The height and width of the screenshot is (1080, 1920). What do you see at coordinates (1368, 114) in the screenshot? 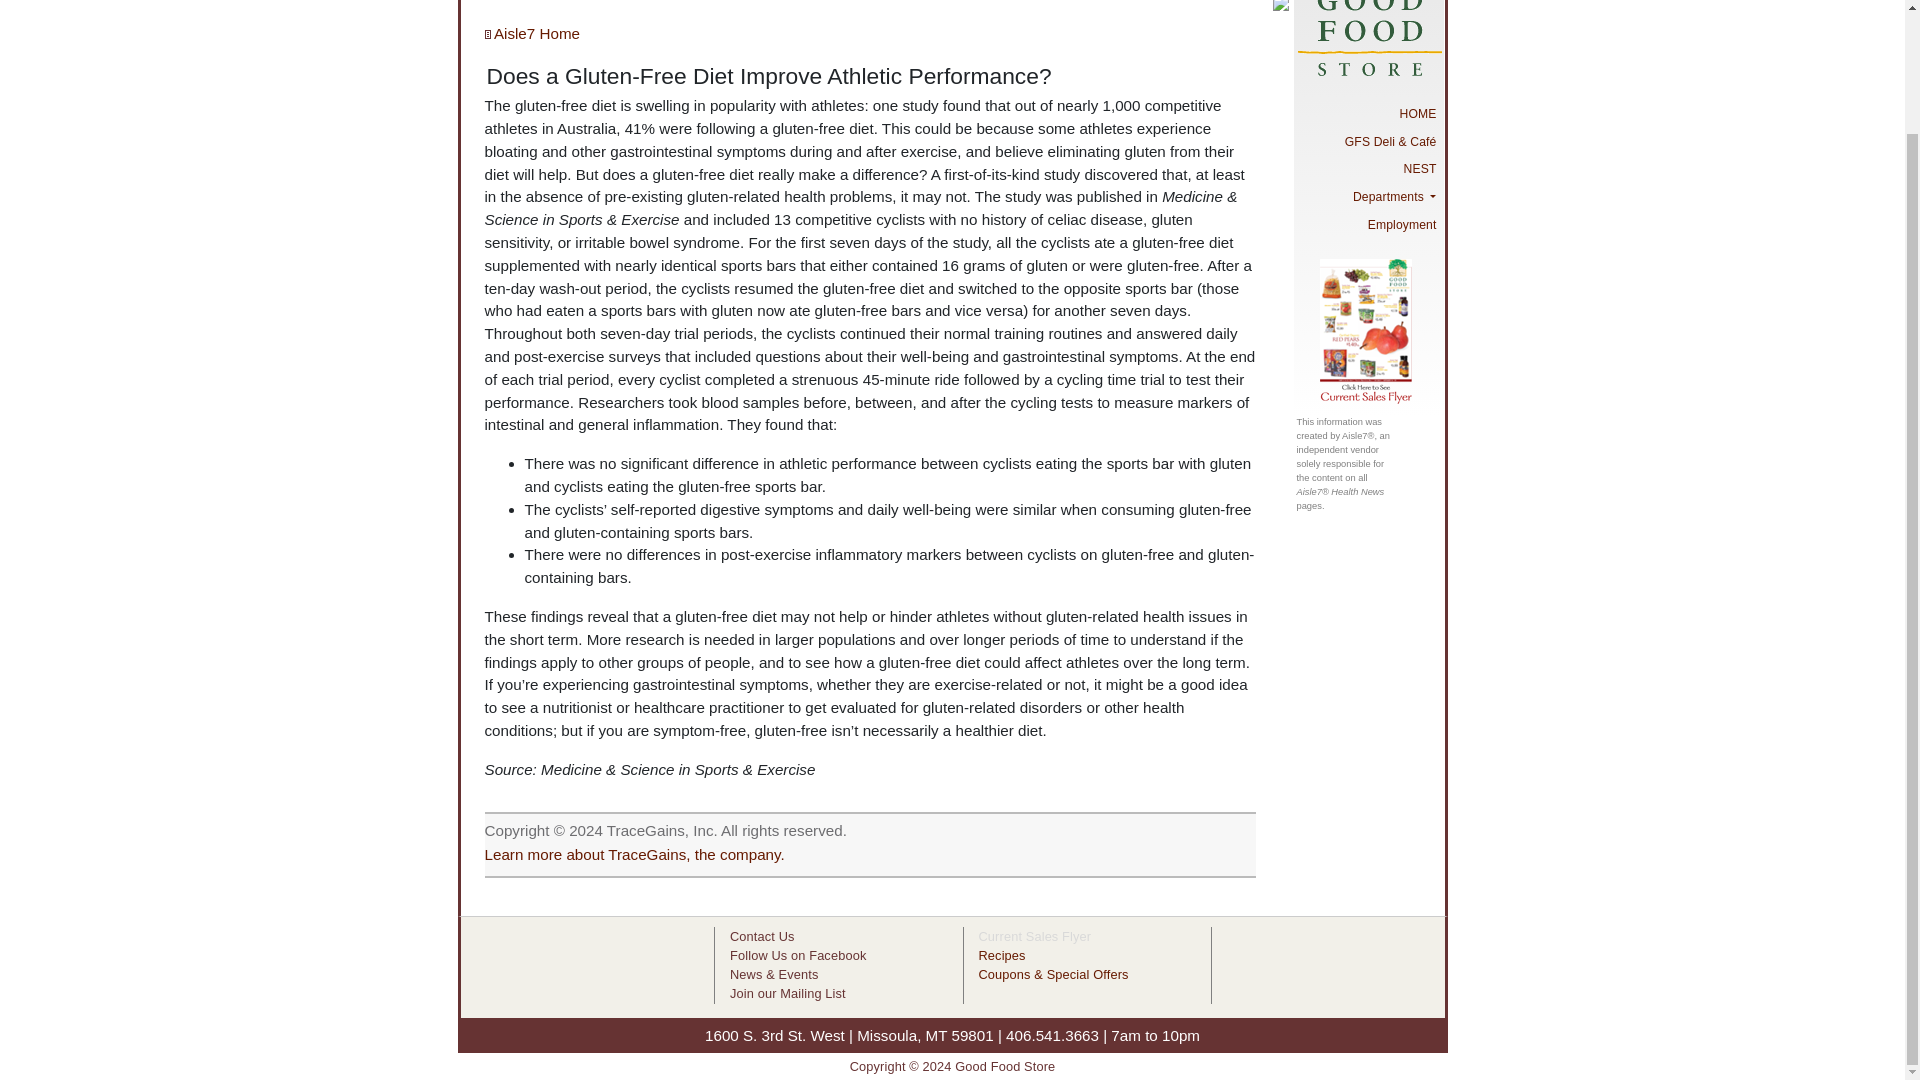
I see `HOME` at bounding box center [1368, 114].